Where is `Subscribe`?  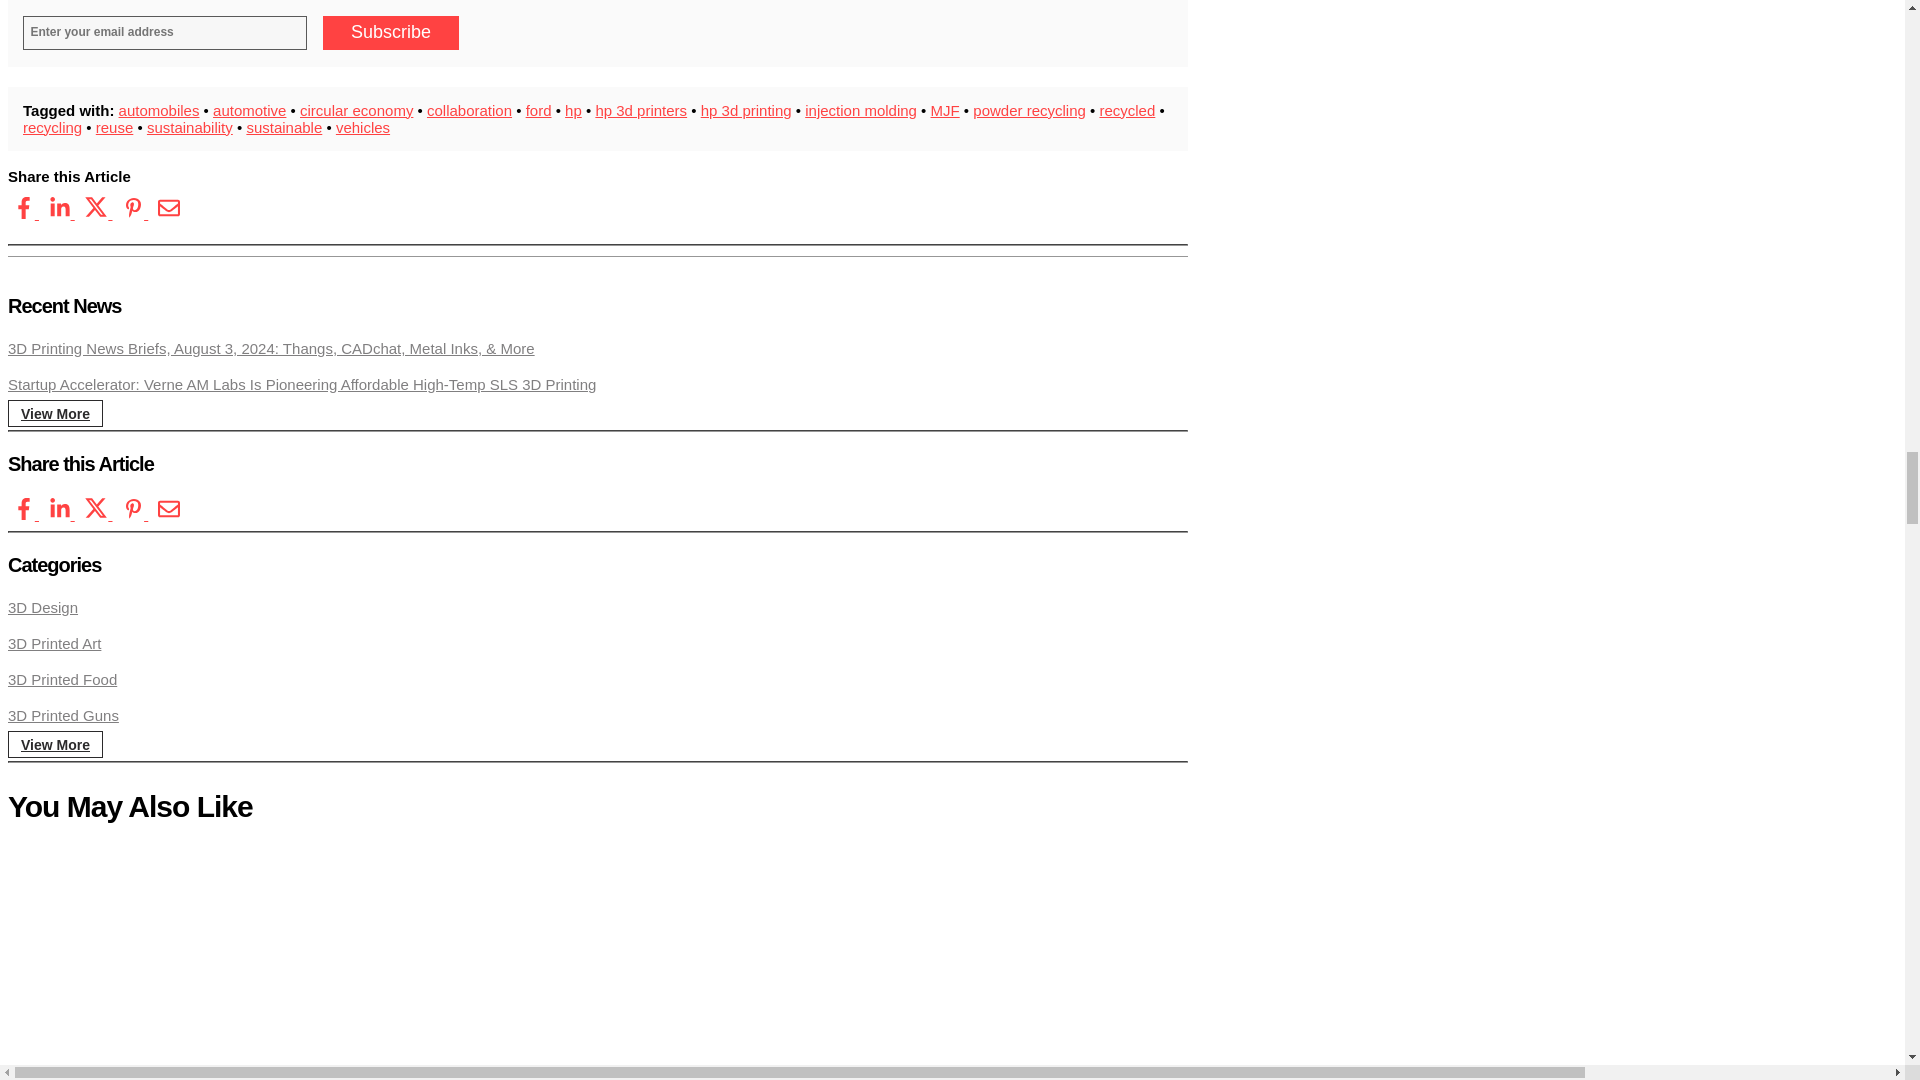 Subscribe is located at coordinates (390, 32).